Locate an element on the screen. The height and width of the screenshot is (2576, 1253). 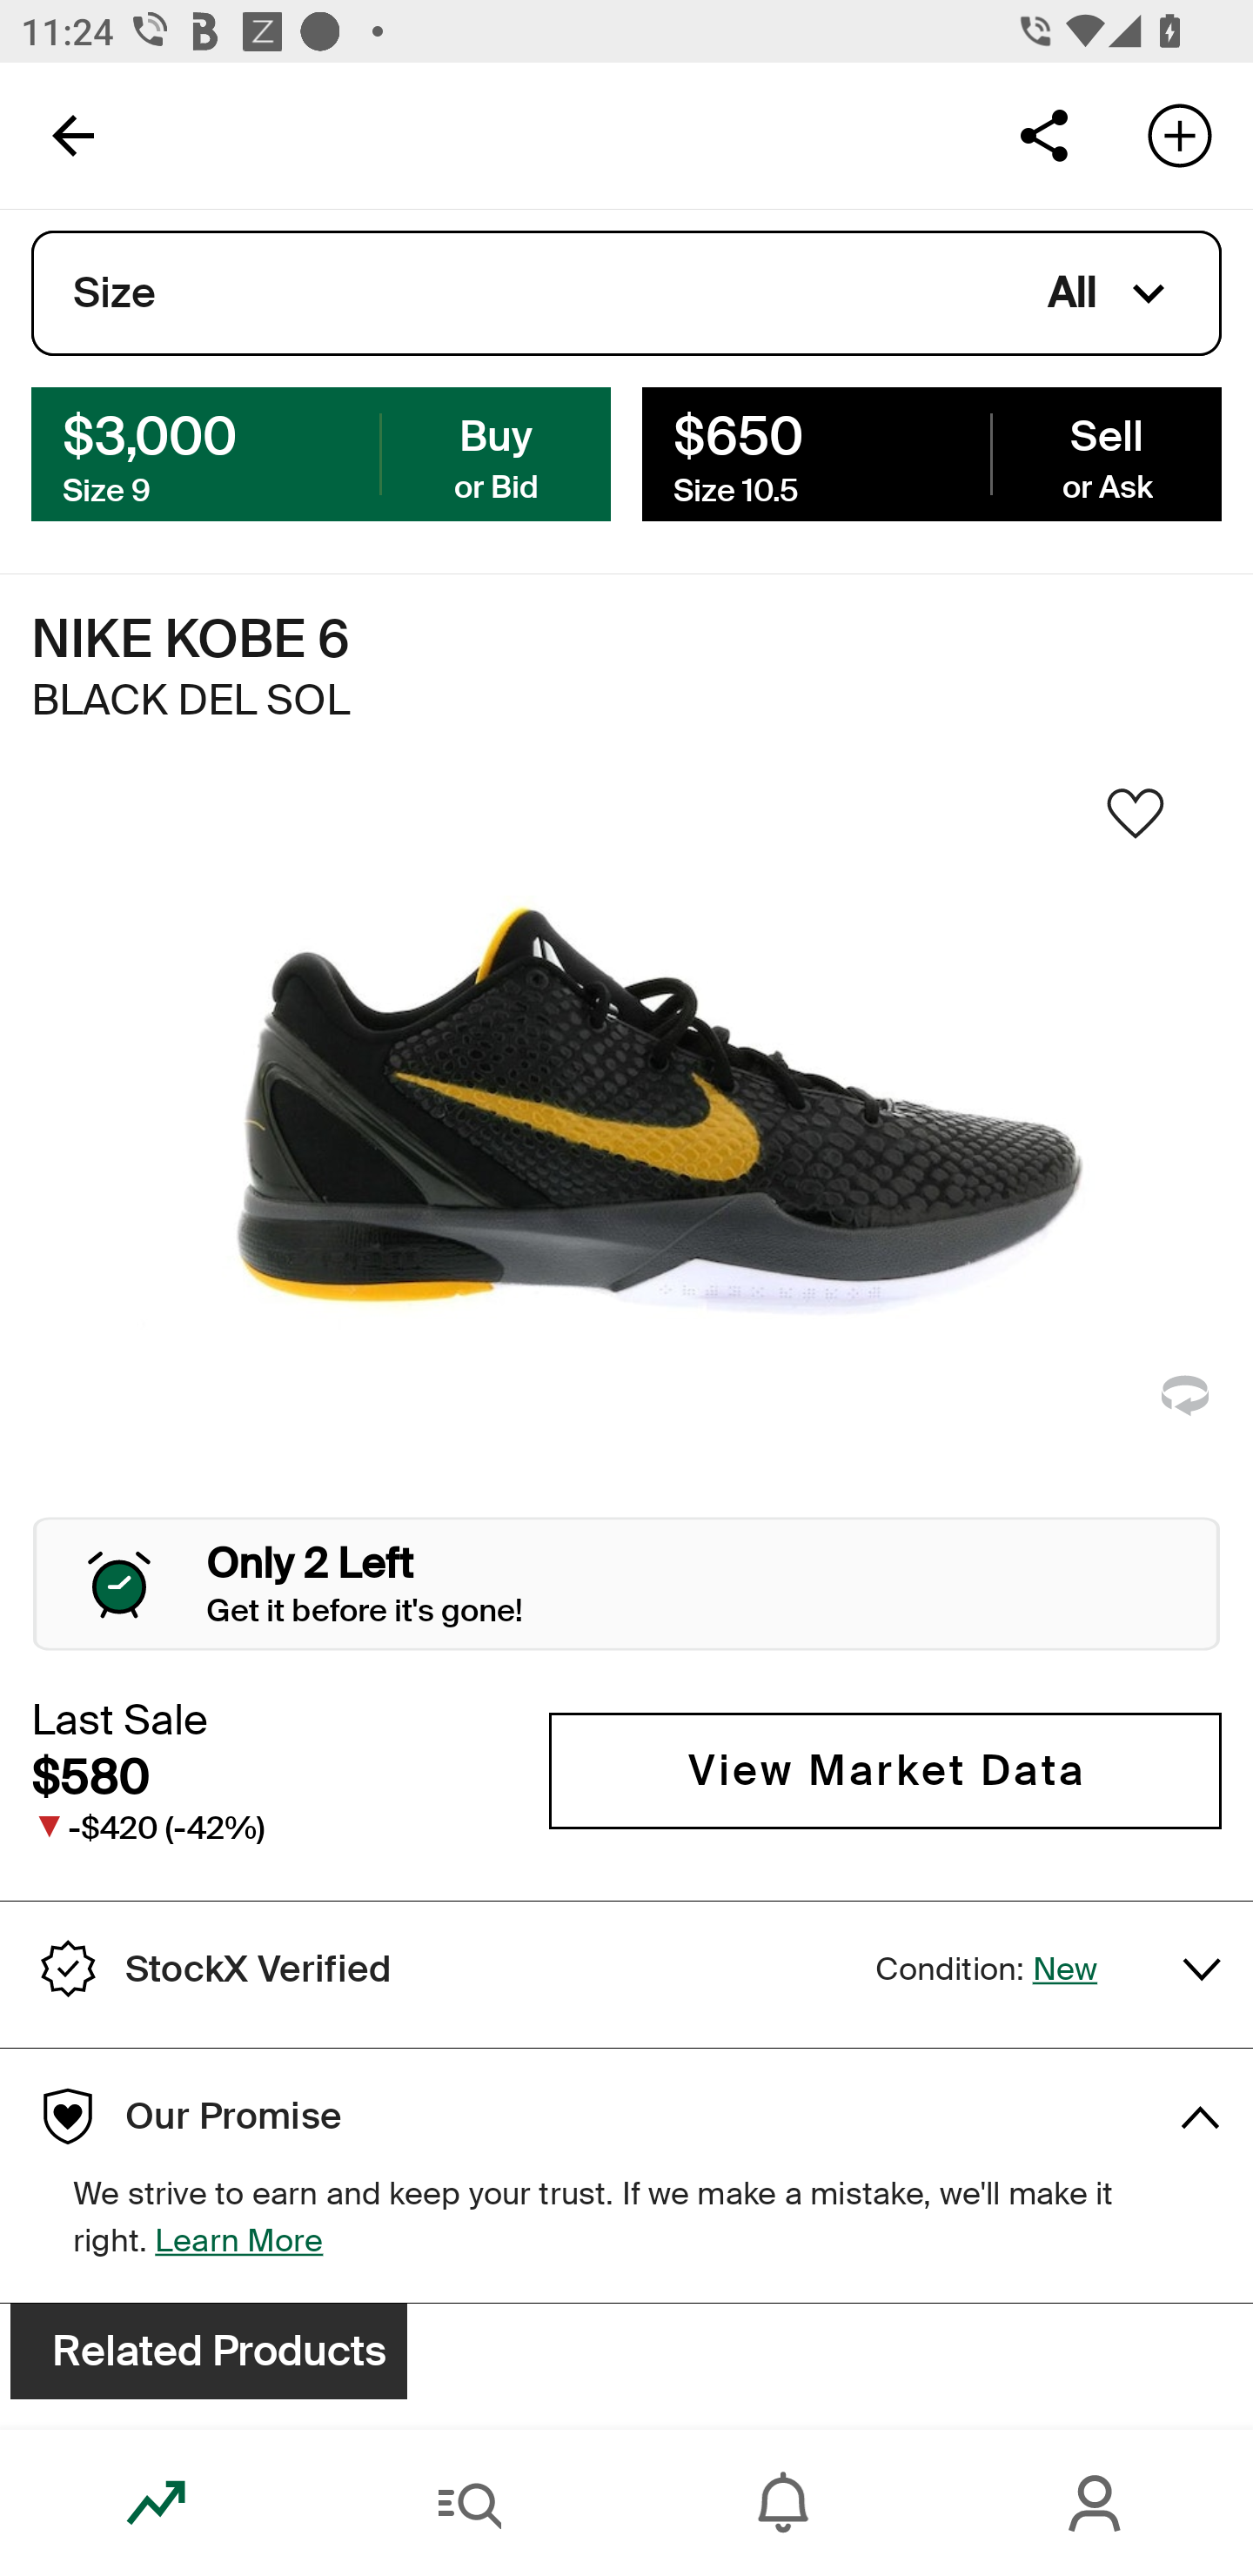
Account is located at coordinates (1096, 2503).